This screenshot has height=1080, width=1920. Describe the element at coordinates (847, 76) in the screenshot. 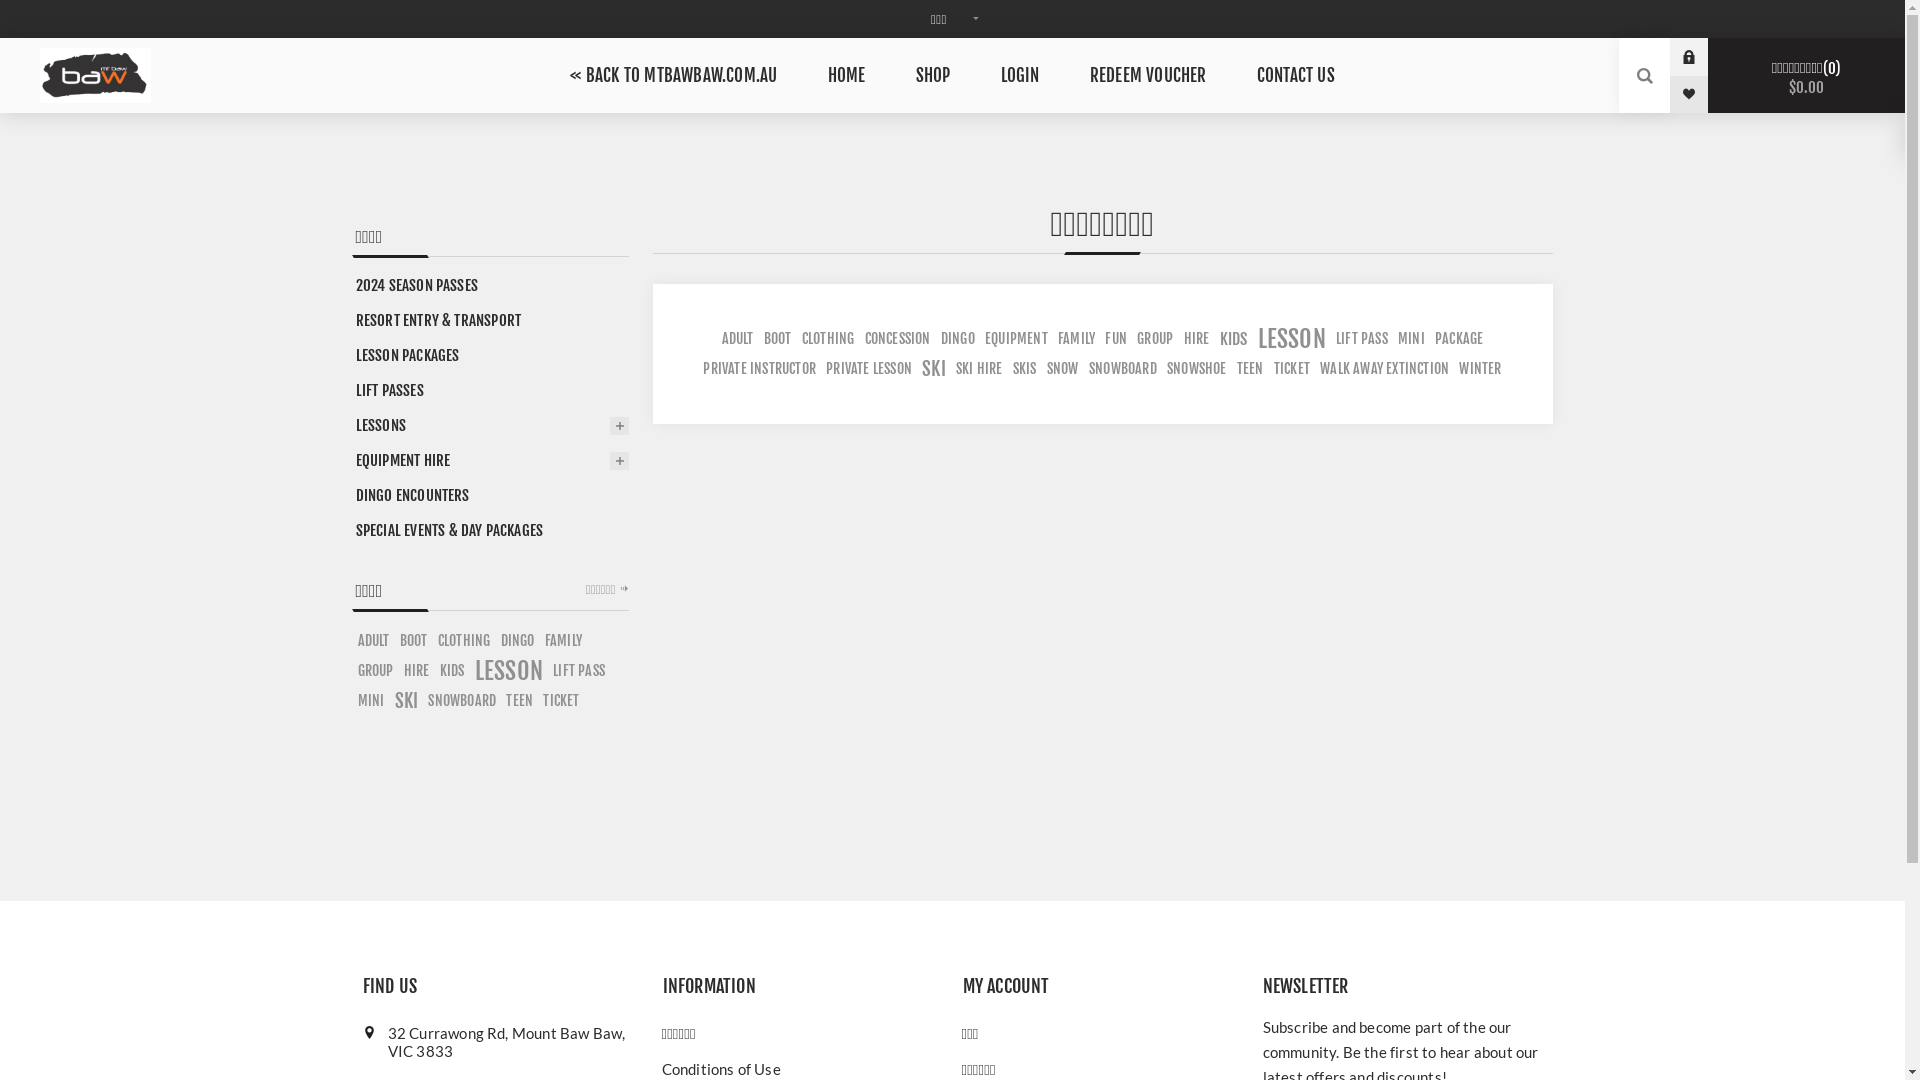

I see `HOME` at that location.